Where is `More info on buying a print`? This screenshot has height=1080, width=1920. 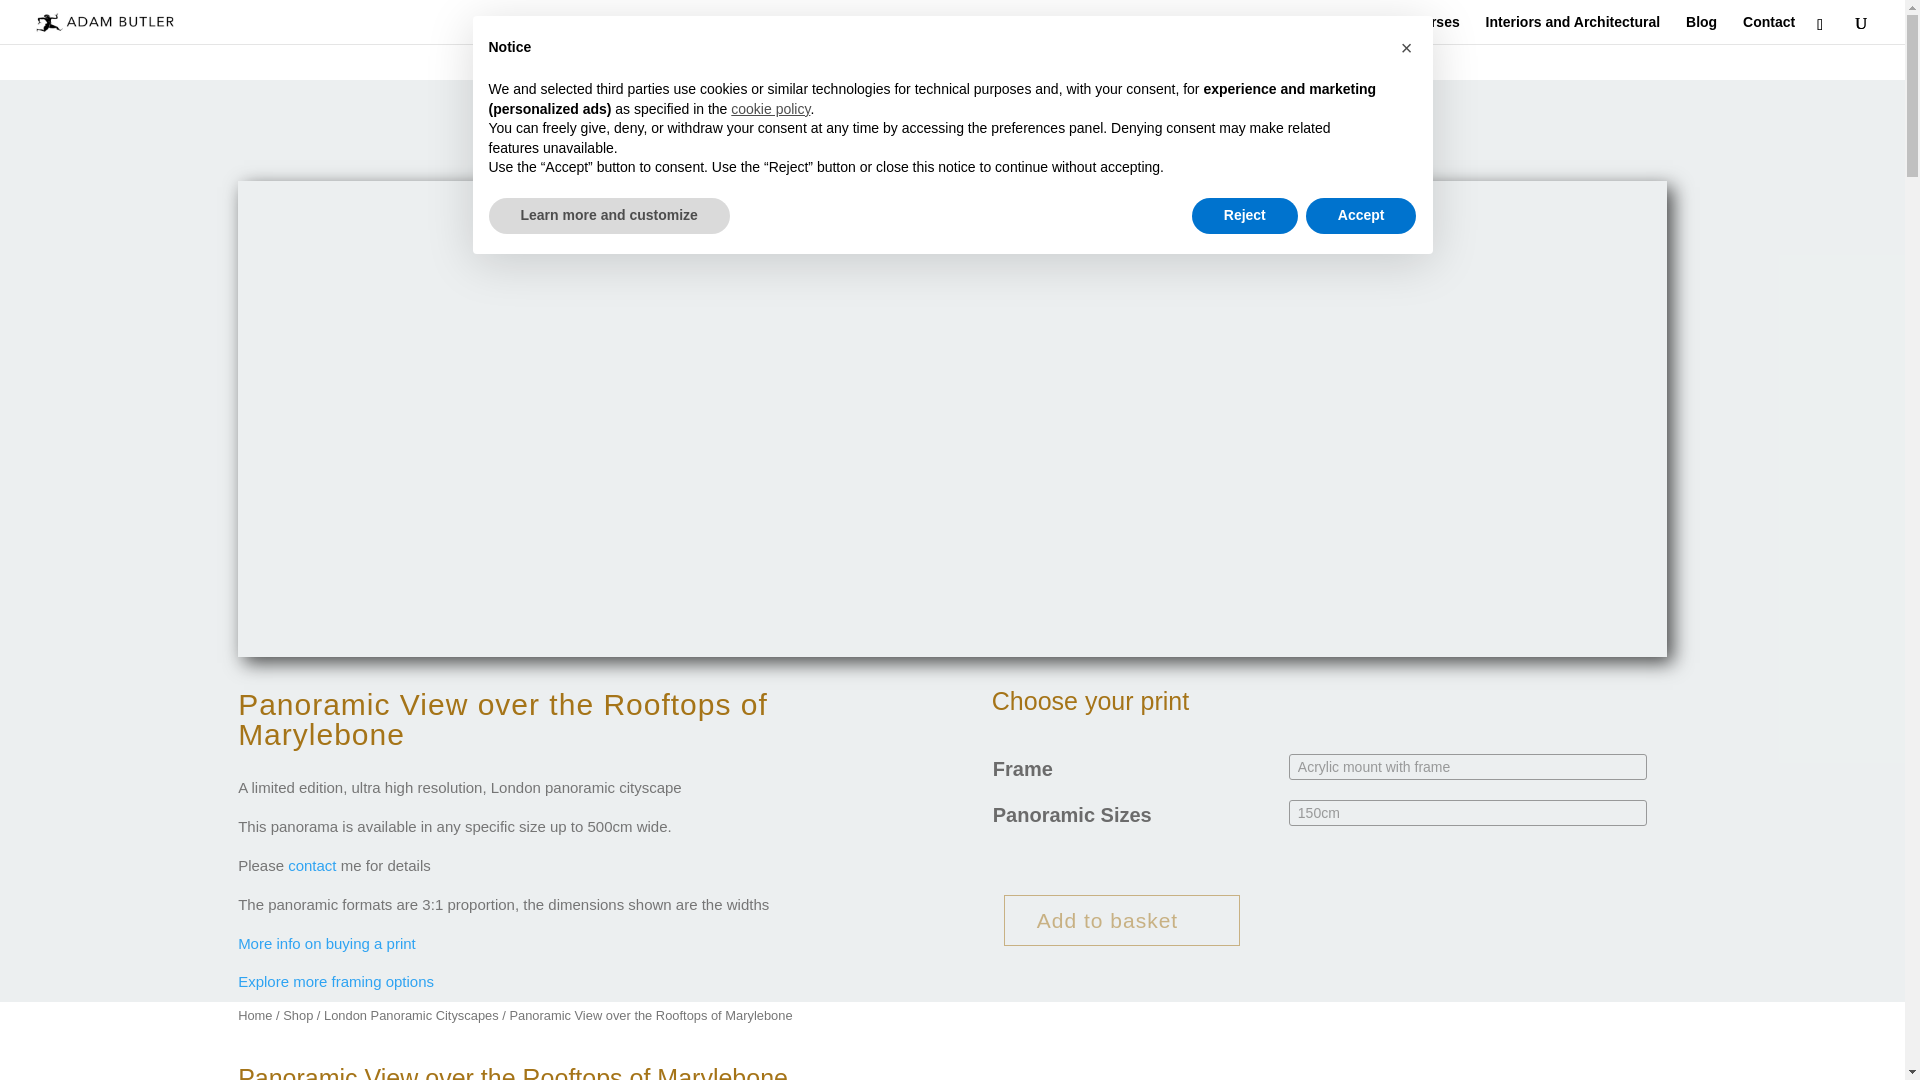
More info on buying a print is located at coordinates (327, 943).